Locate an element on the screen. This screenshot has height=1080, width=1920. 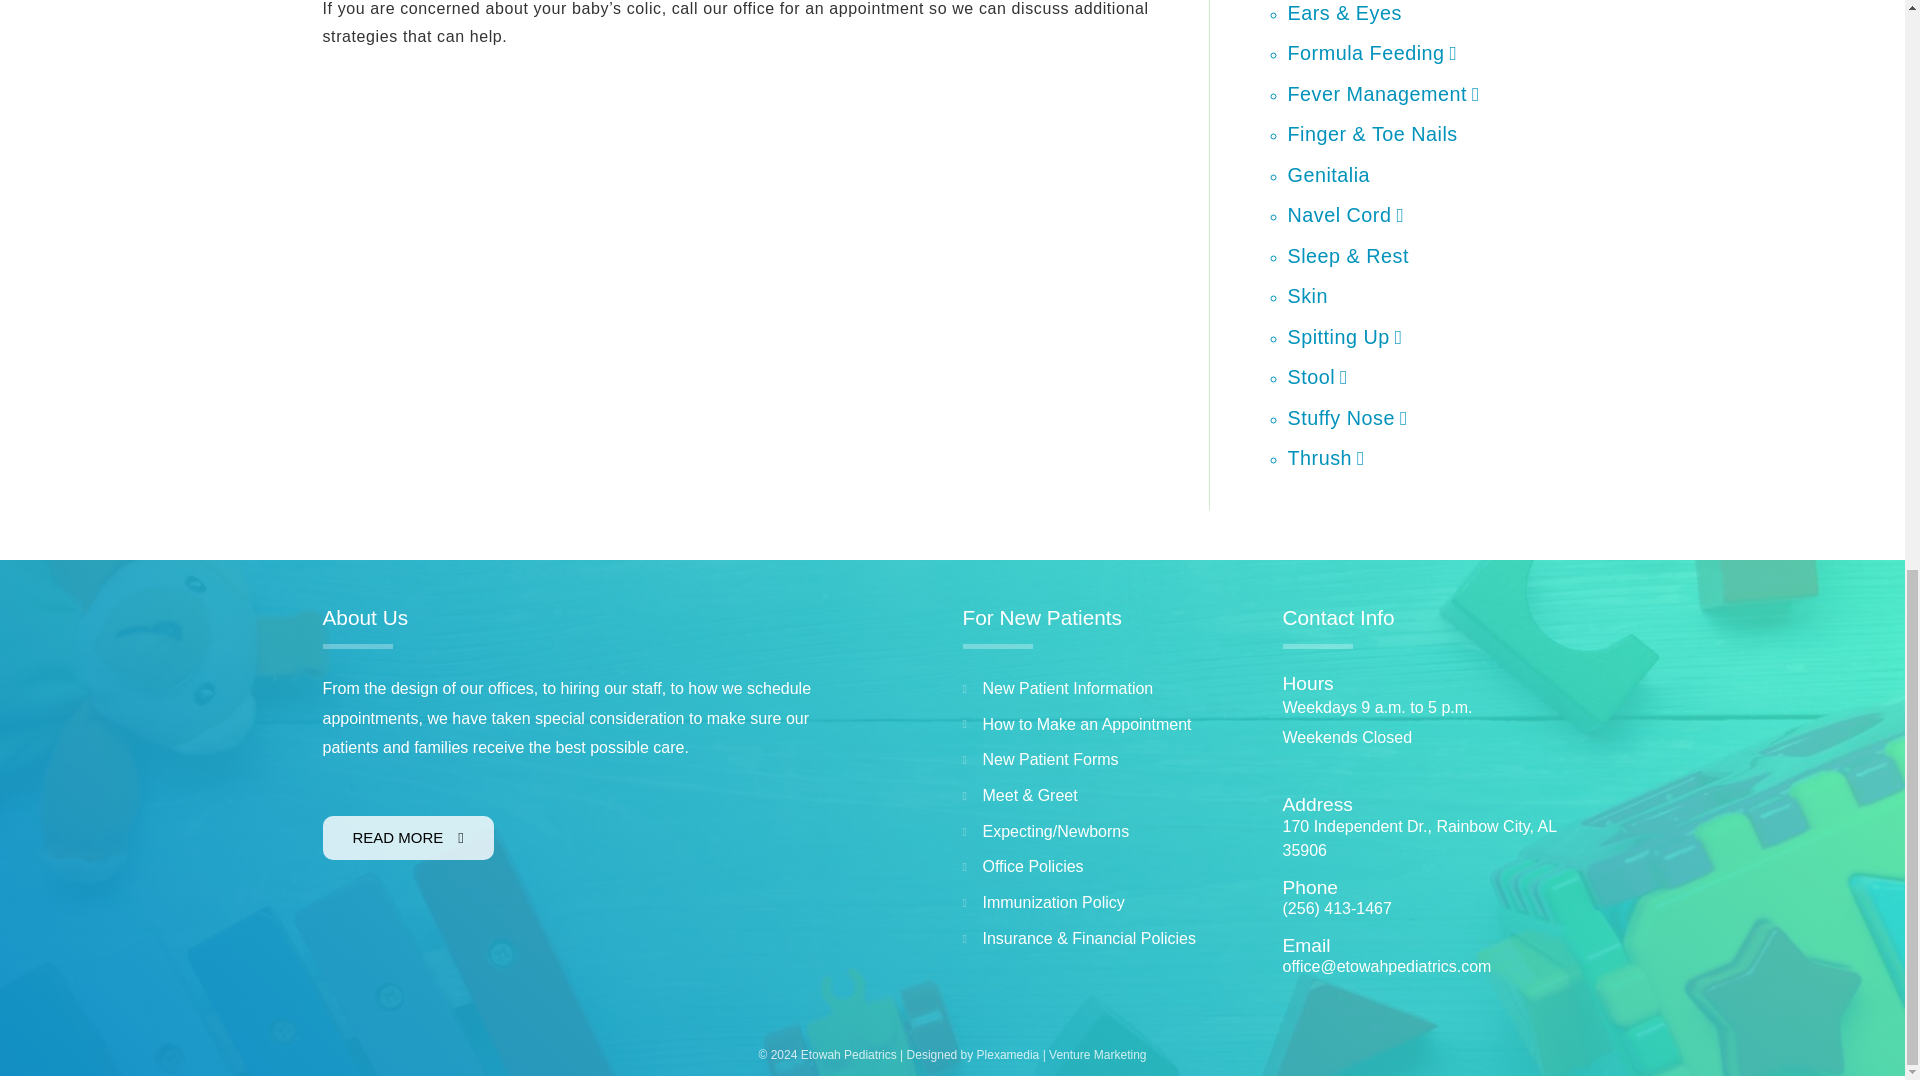
Formula Feeding is located at coordinates (1372, 52).